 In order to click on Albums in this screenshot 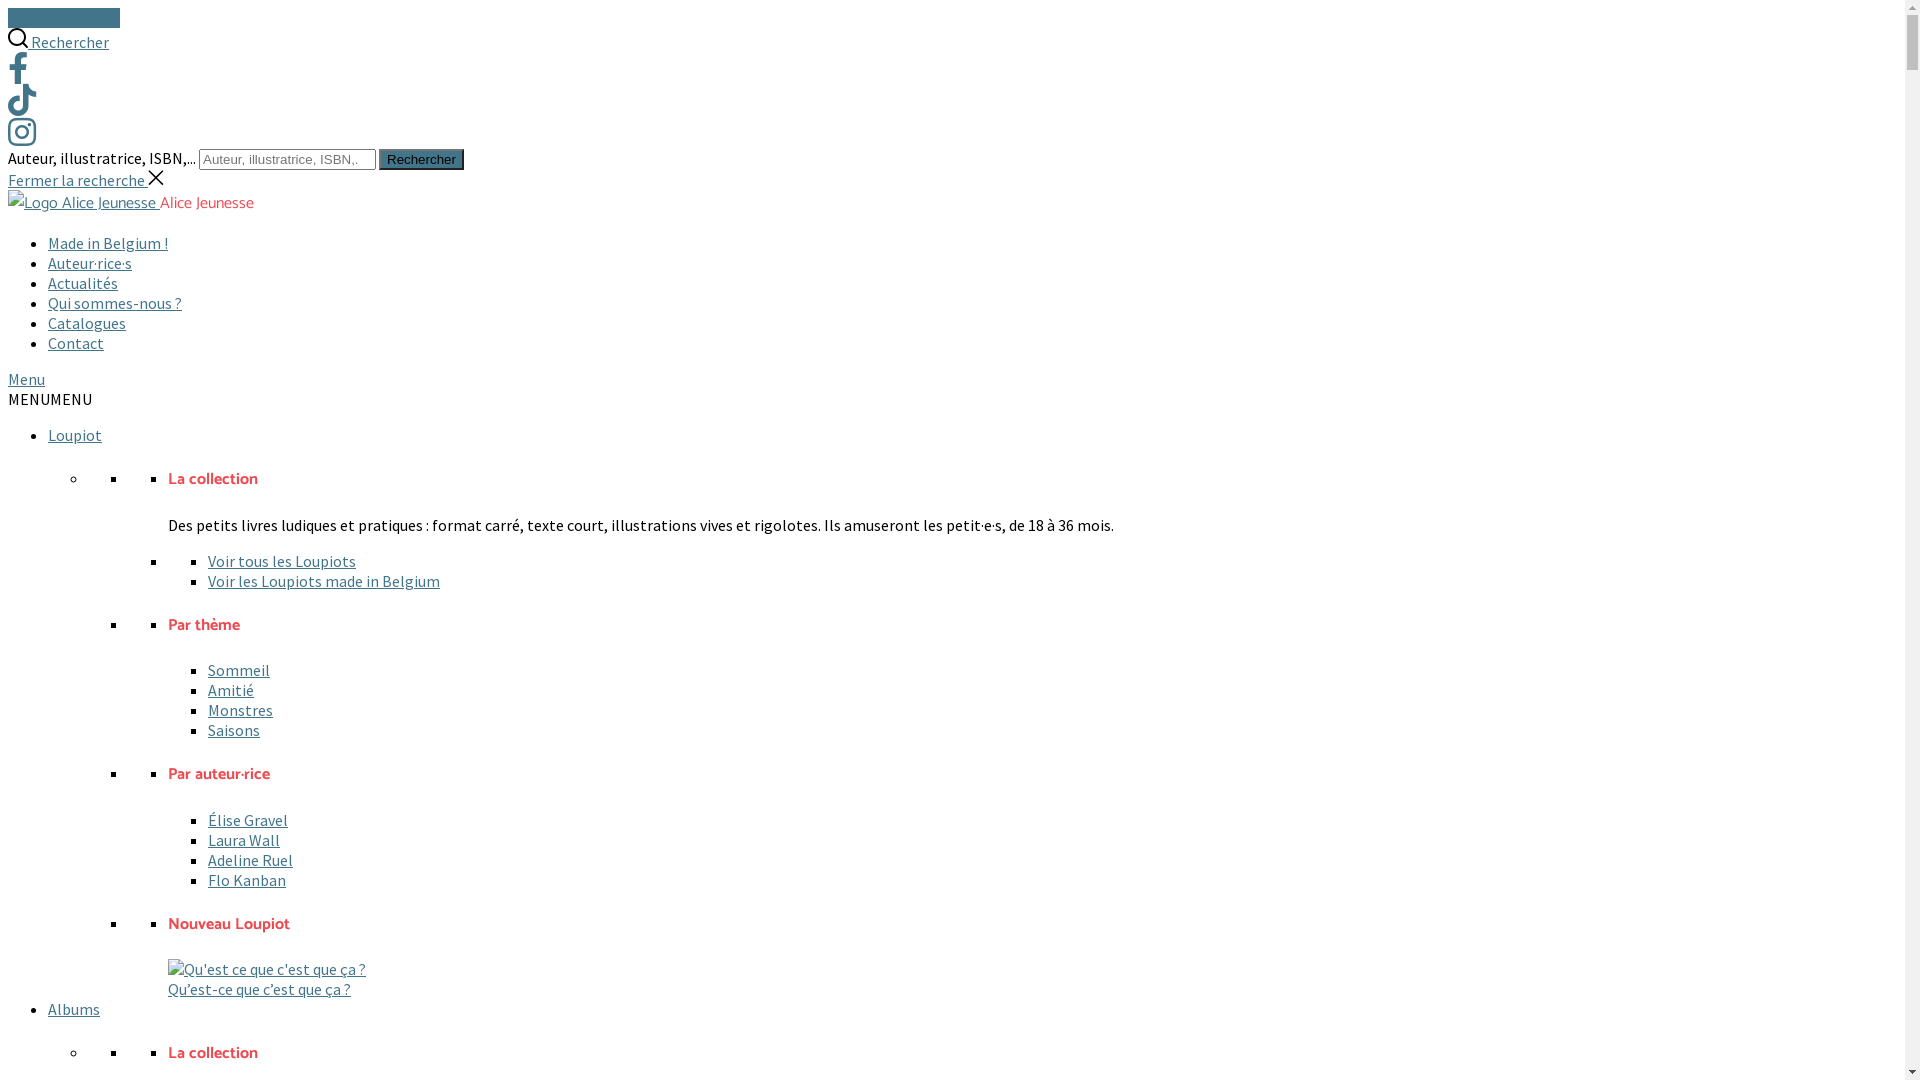, I will do `click(74, 1009)`.